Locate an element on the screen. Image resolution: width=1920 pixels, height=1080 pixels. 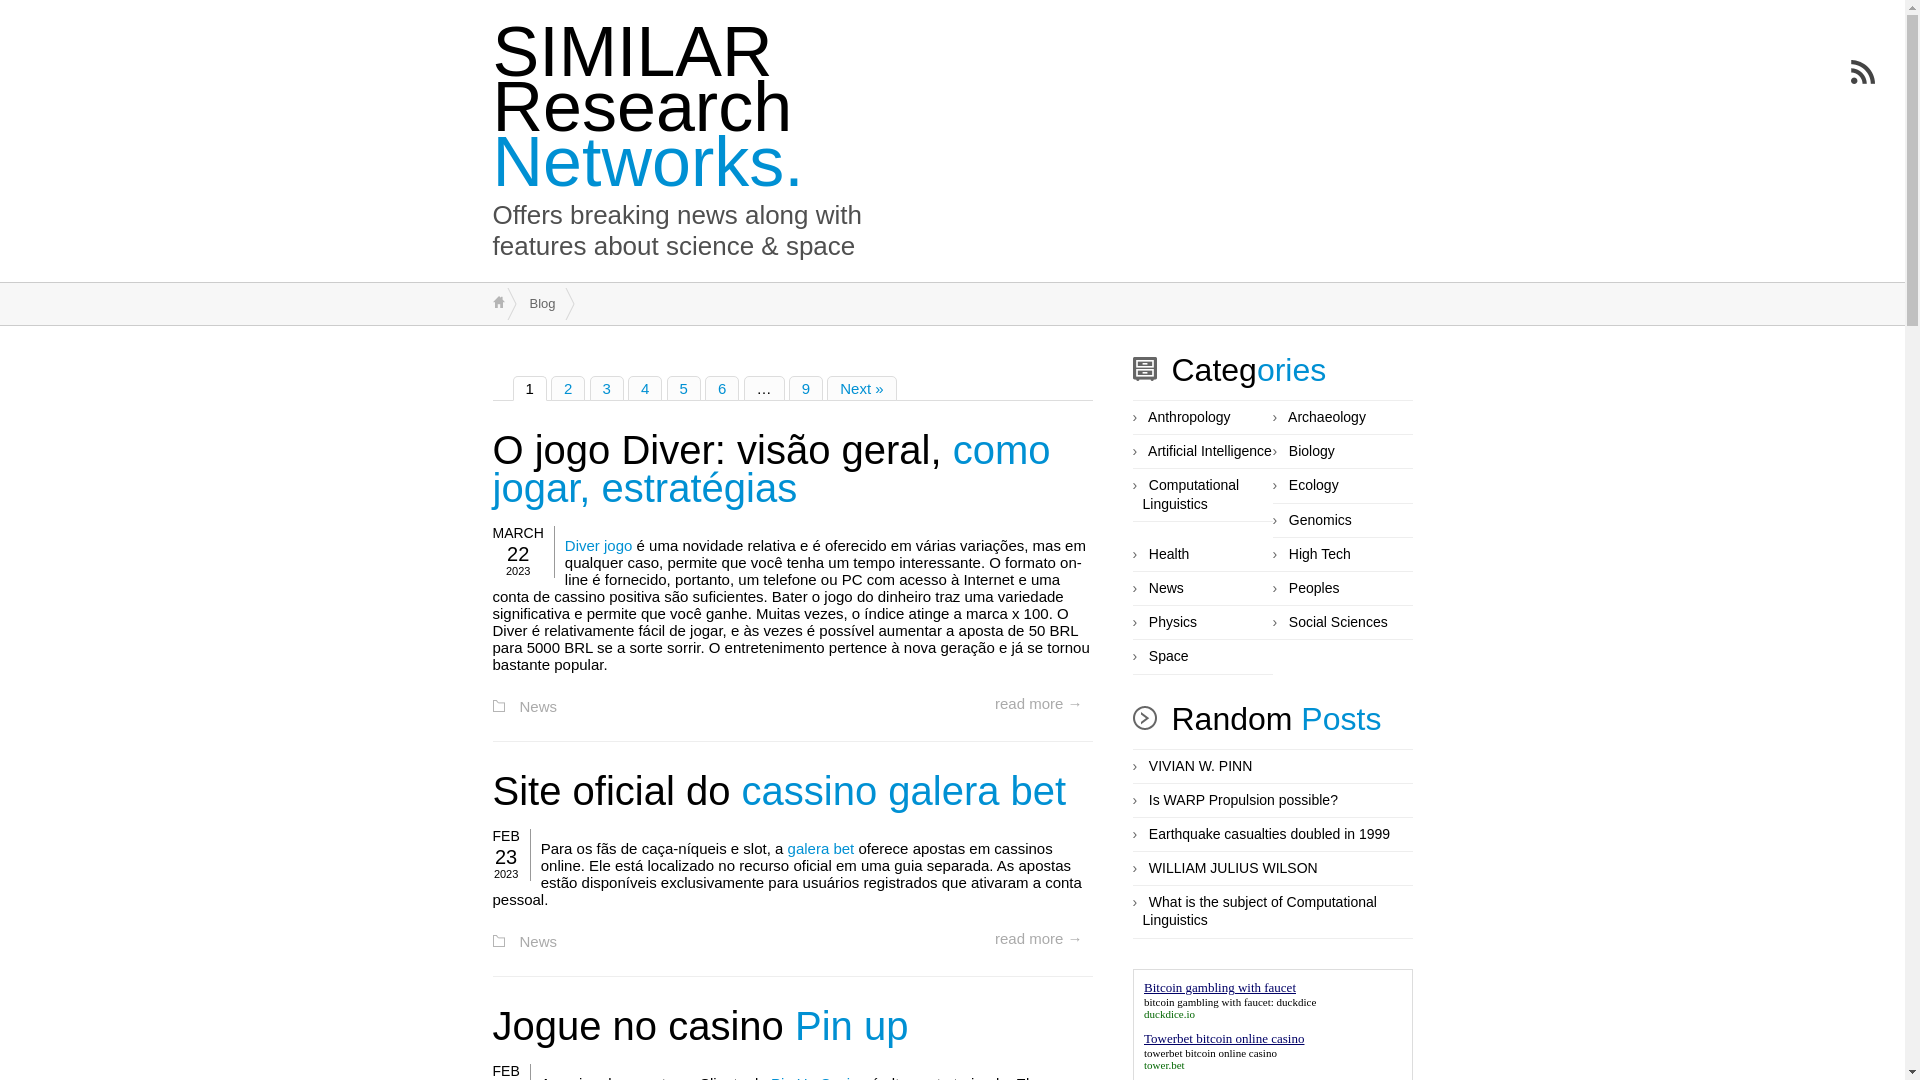
Earthquake casualties doubled in 1999 is located at coordinates (1270, 835).